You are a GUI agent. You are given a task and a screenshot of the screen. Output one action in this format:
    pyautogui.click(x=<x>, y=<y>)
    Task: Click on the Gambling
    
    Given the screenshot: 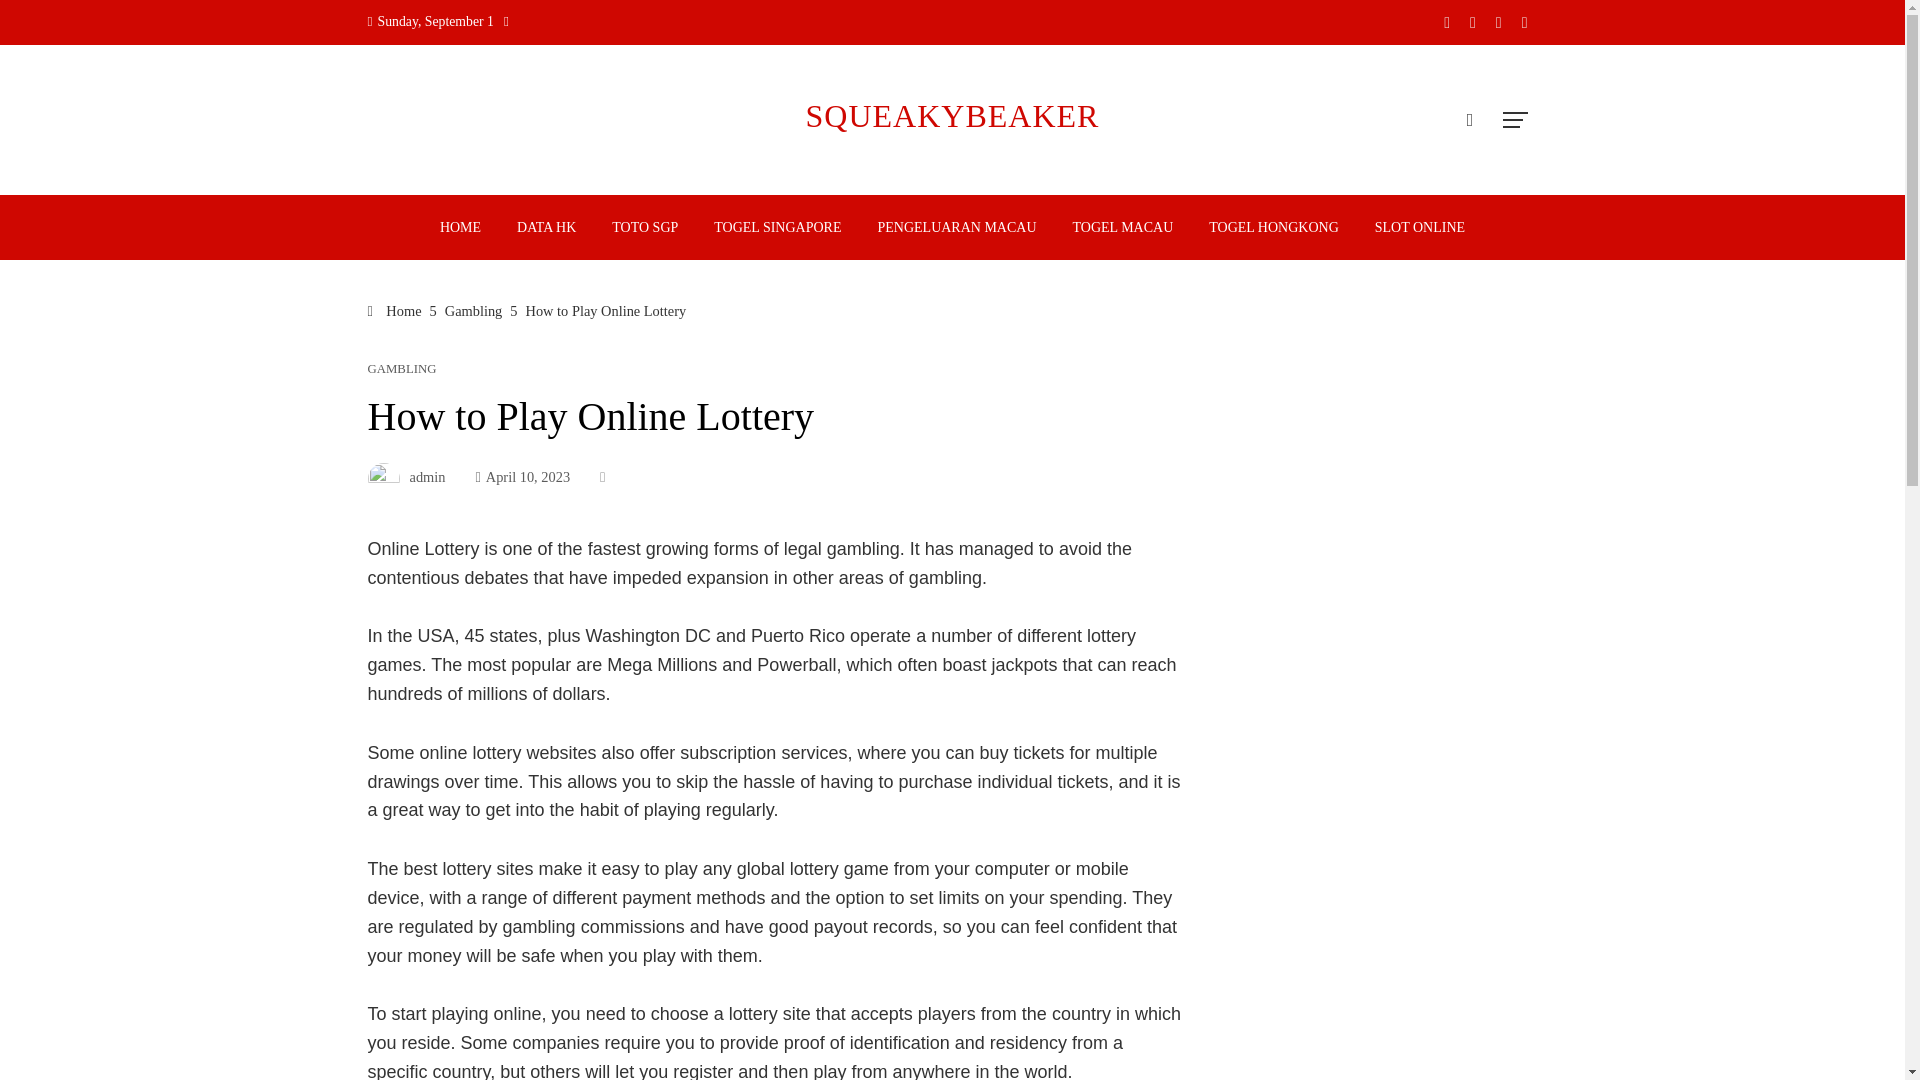 What is the action you would take?
    pyautogui.click(x=474, y=310)
    